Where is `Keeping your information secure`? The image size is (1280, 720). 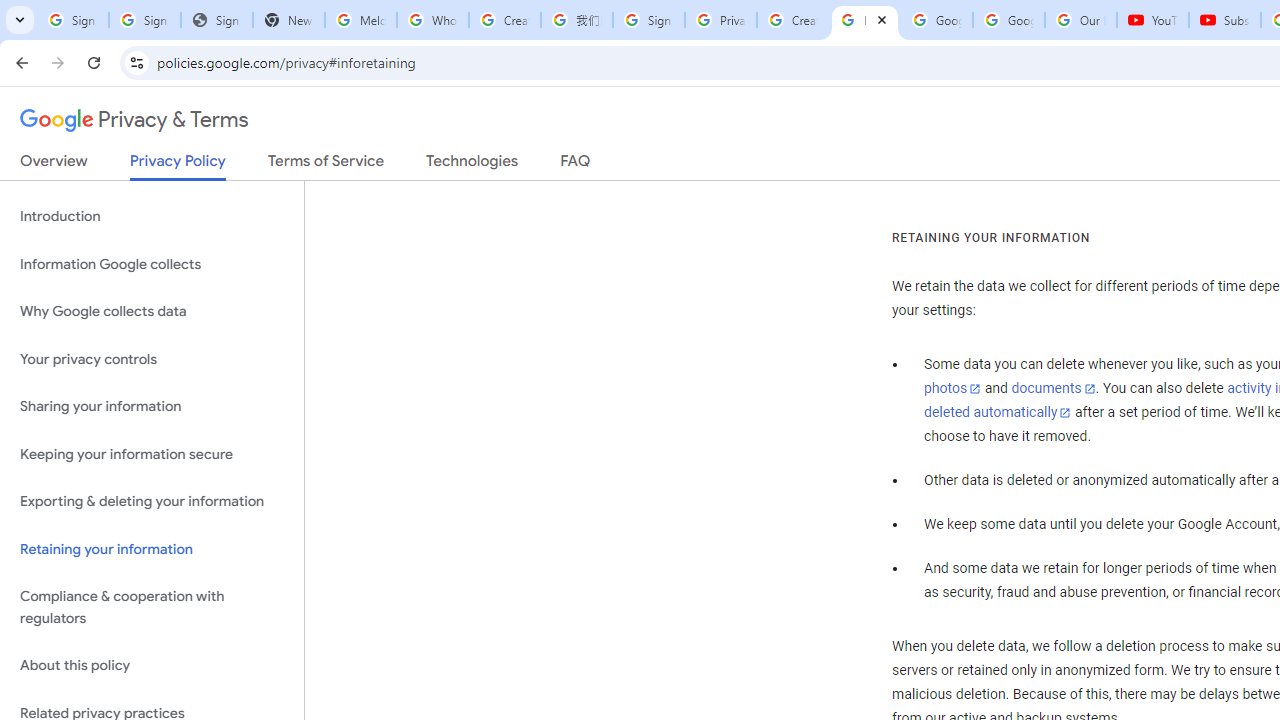
Keeping your information secure is located at coordinates (152, 454).